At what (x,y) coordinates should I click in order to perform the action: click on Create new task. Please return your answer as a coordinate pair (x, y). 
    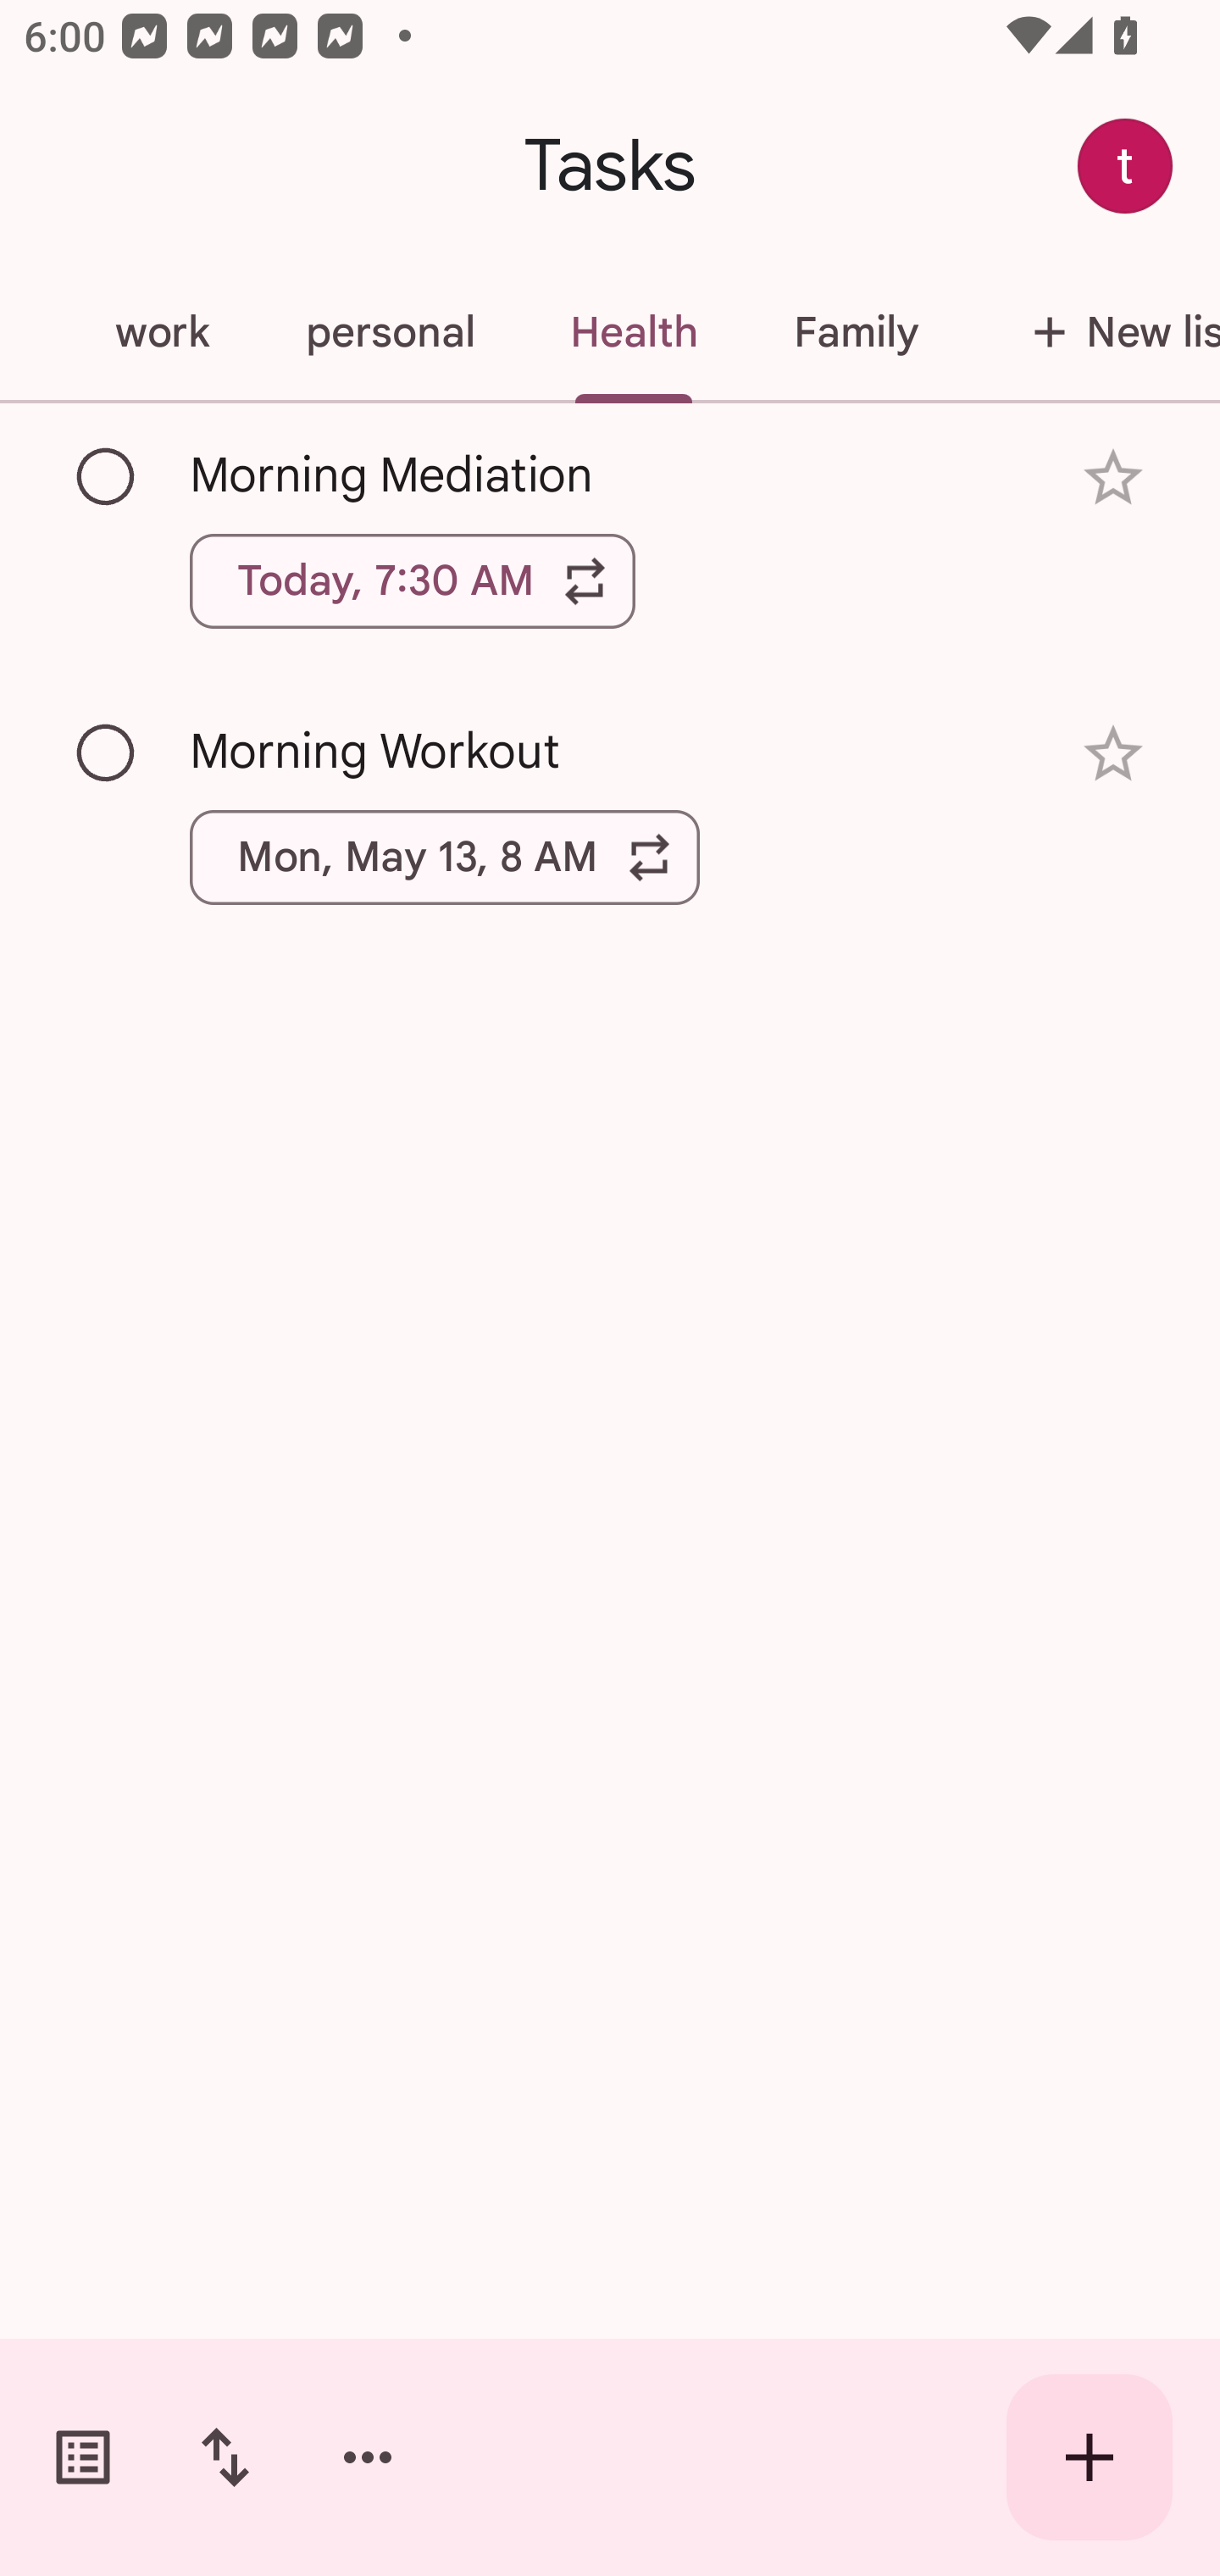
    Looking at the image, I should click on (1090, 2457).